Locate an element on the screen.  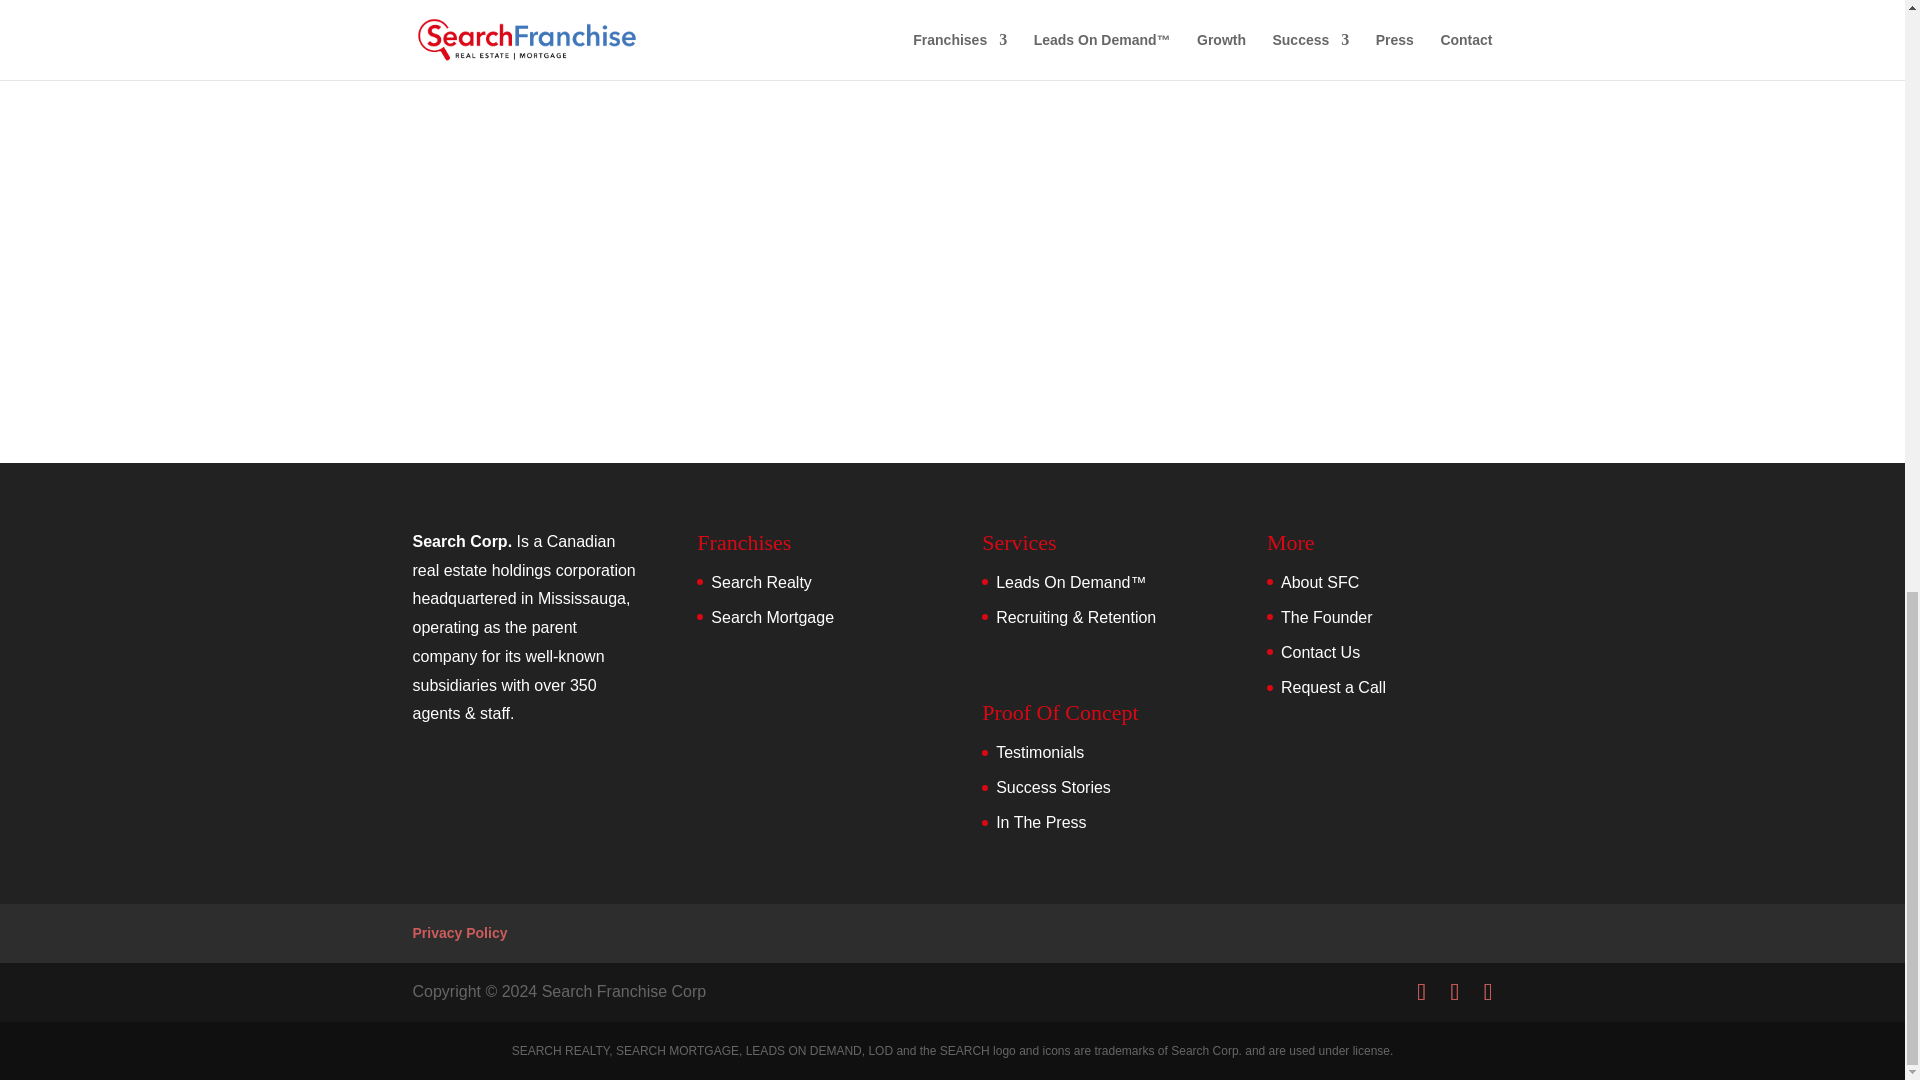
About SFC is located at coordinates (1320, 581).